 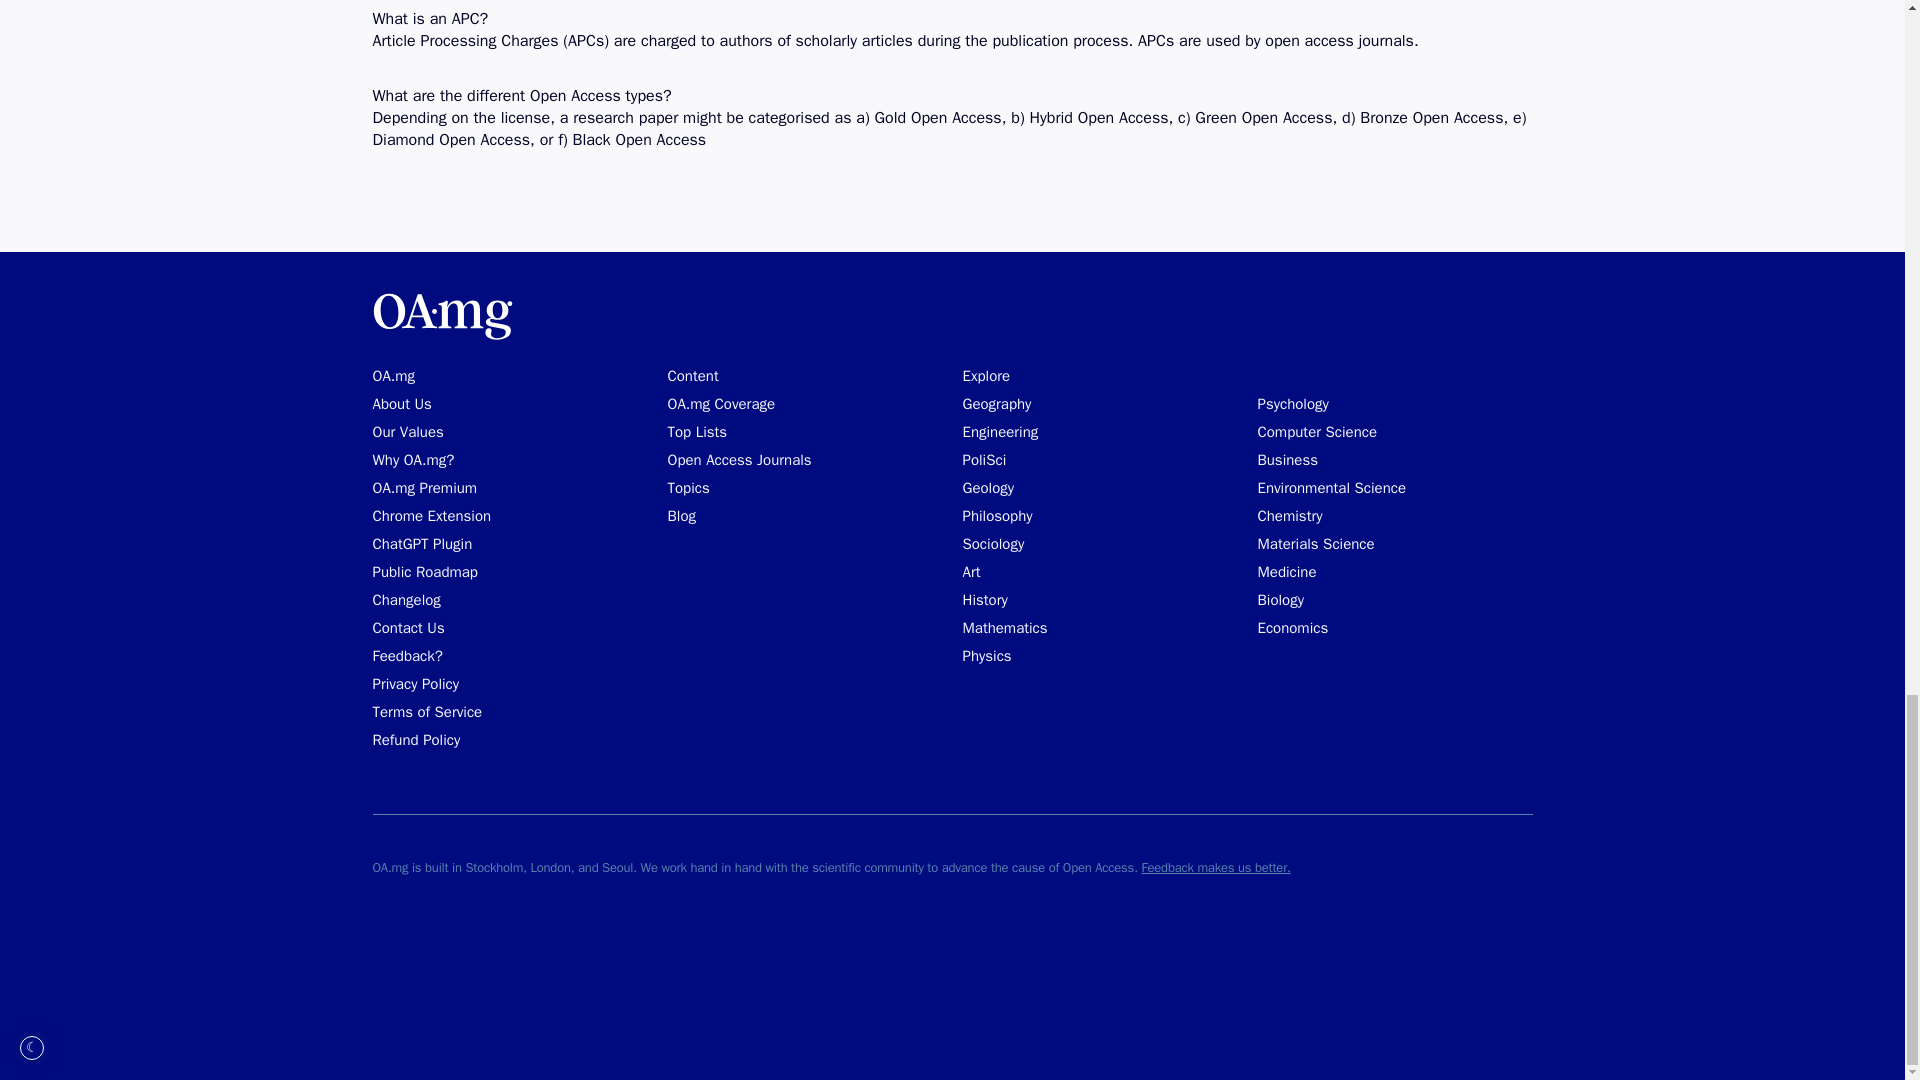 What do you see at coordinates (422, 544) in the screenshot?
I see `ChatGPT Plugin` at bounding box center [422, 544].